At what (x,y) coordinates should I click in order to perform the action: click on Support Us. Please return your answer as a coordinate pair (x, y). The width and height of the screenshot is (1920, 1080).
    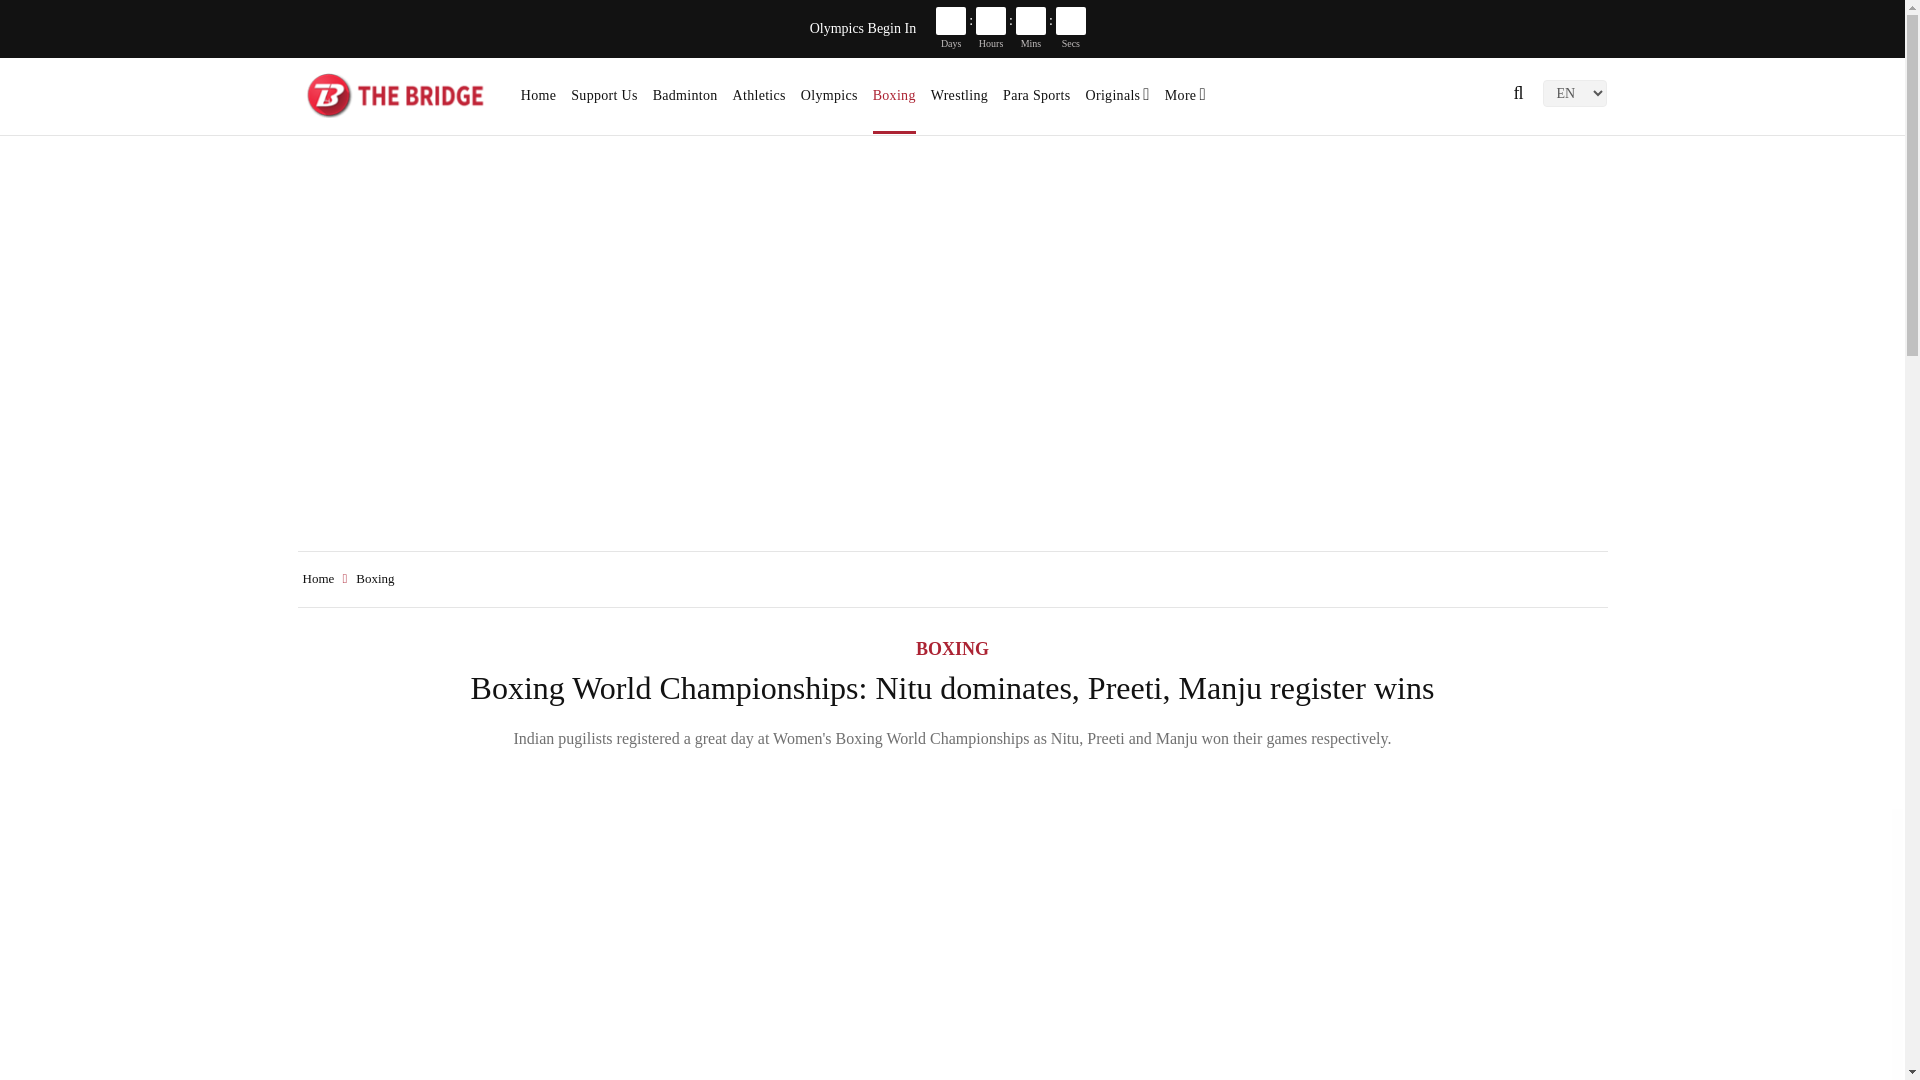
    Looking at the image, I should click on (604, 102).